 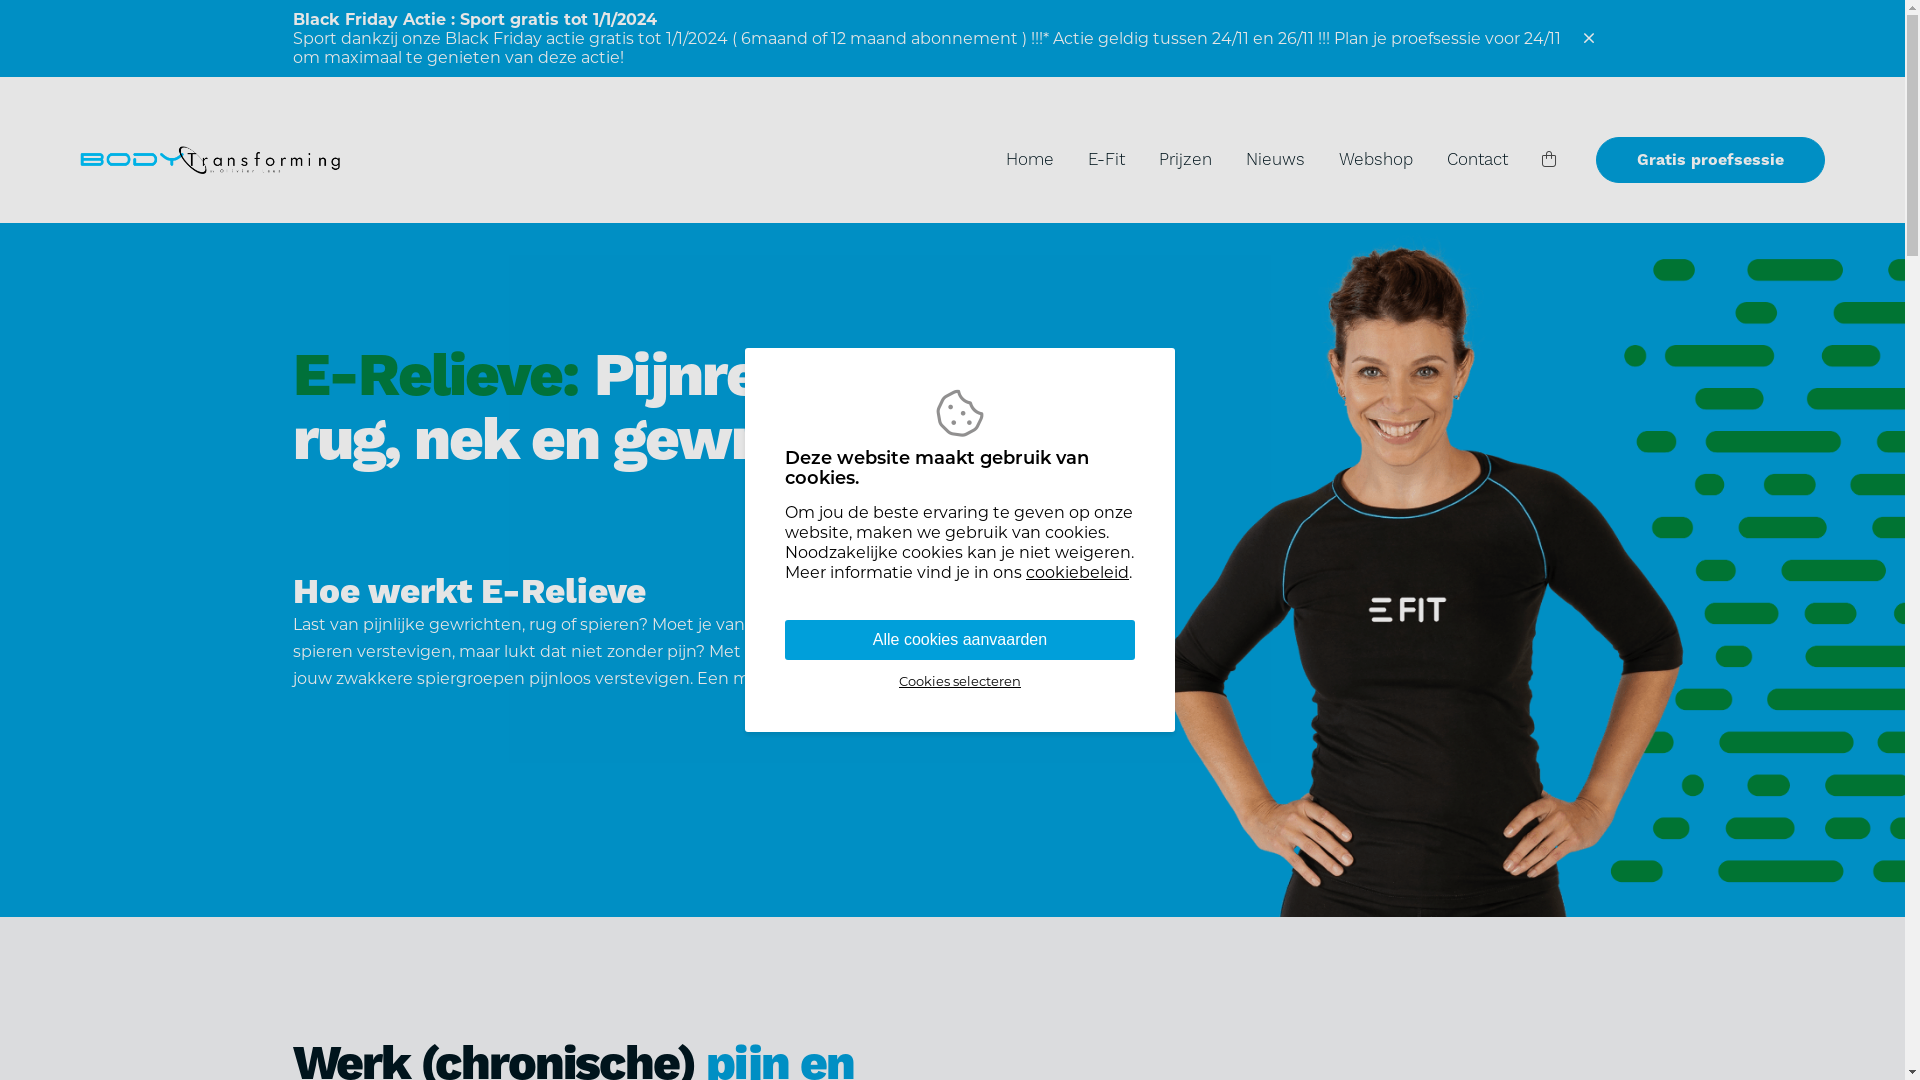 What do you see at coordinates (1186, 162) in the screenshot?
I see `Prijzen` at bounding box center [1186, 162].